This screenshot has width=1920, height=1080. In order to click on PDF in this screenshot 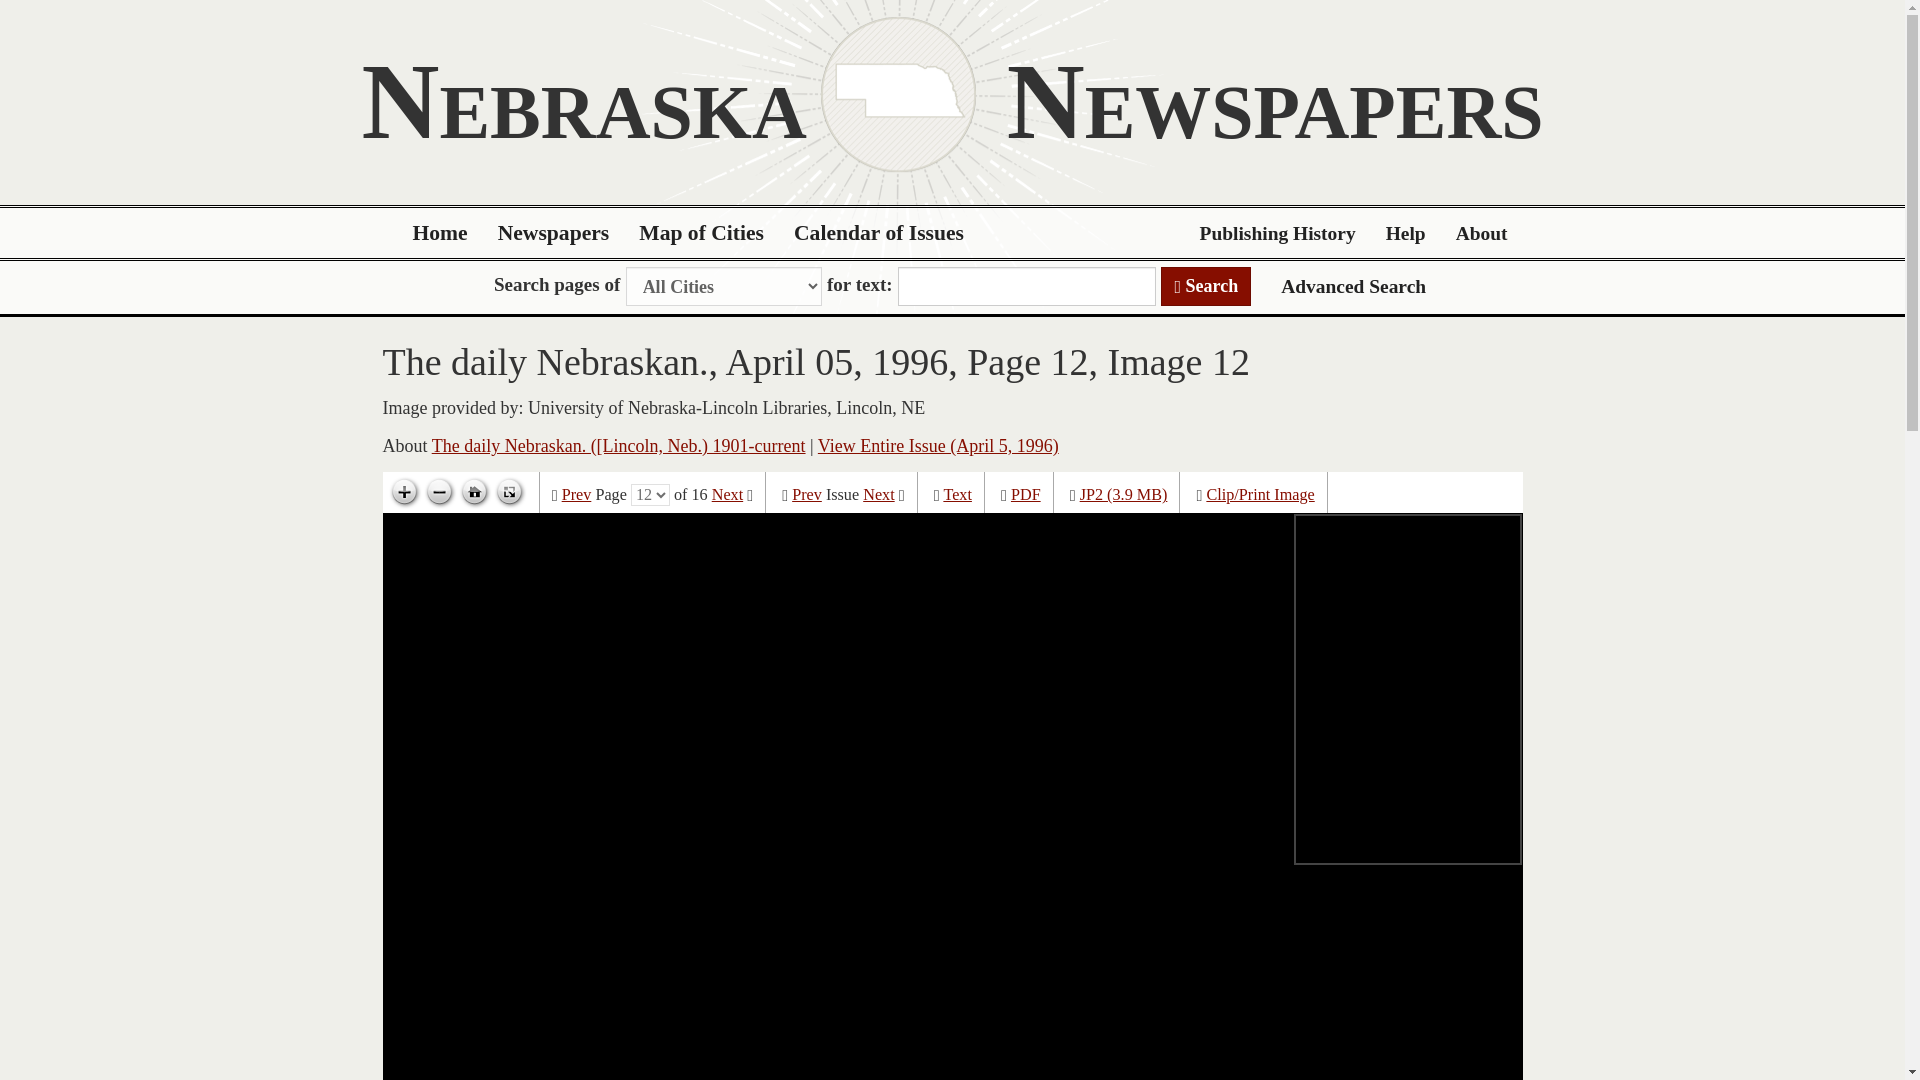, I will do `click(1026, 495)`.